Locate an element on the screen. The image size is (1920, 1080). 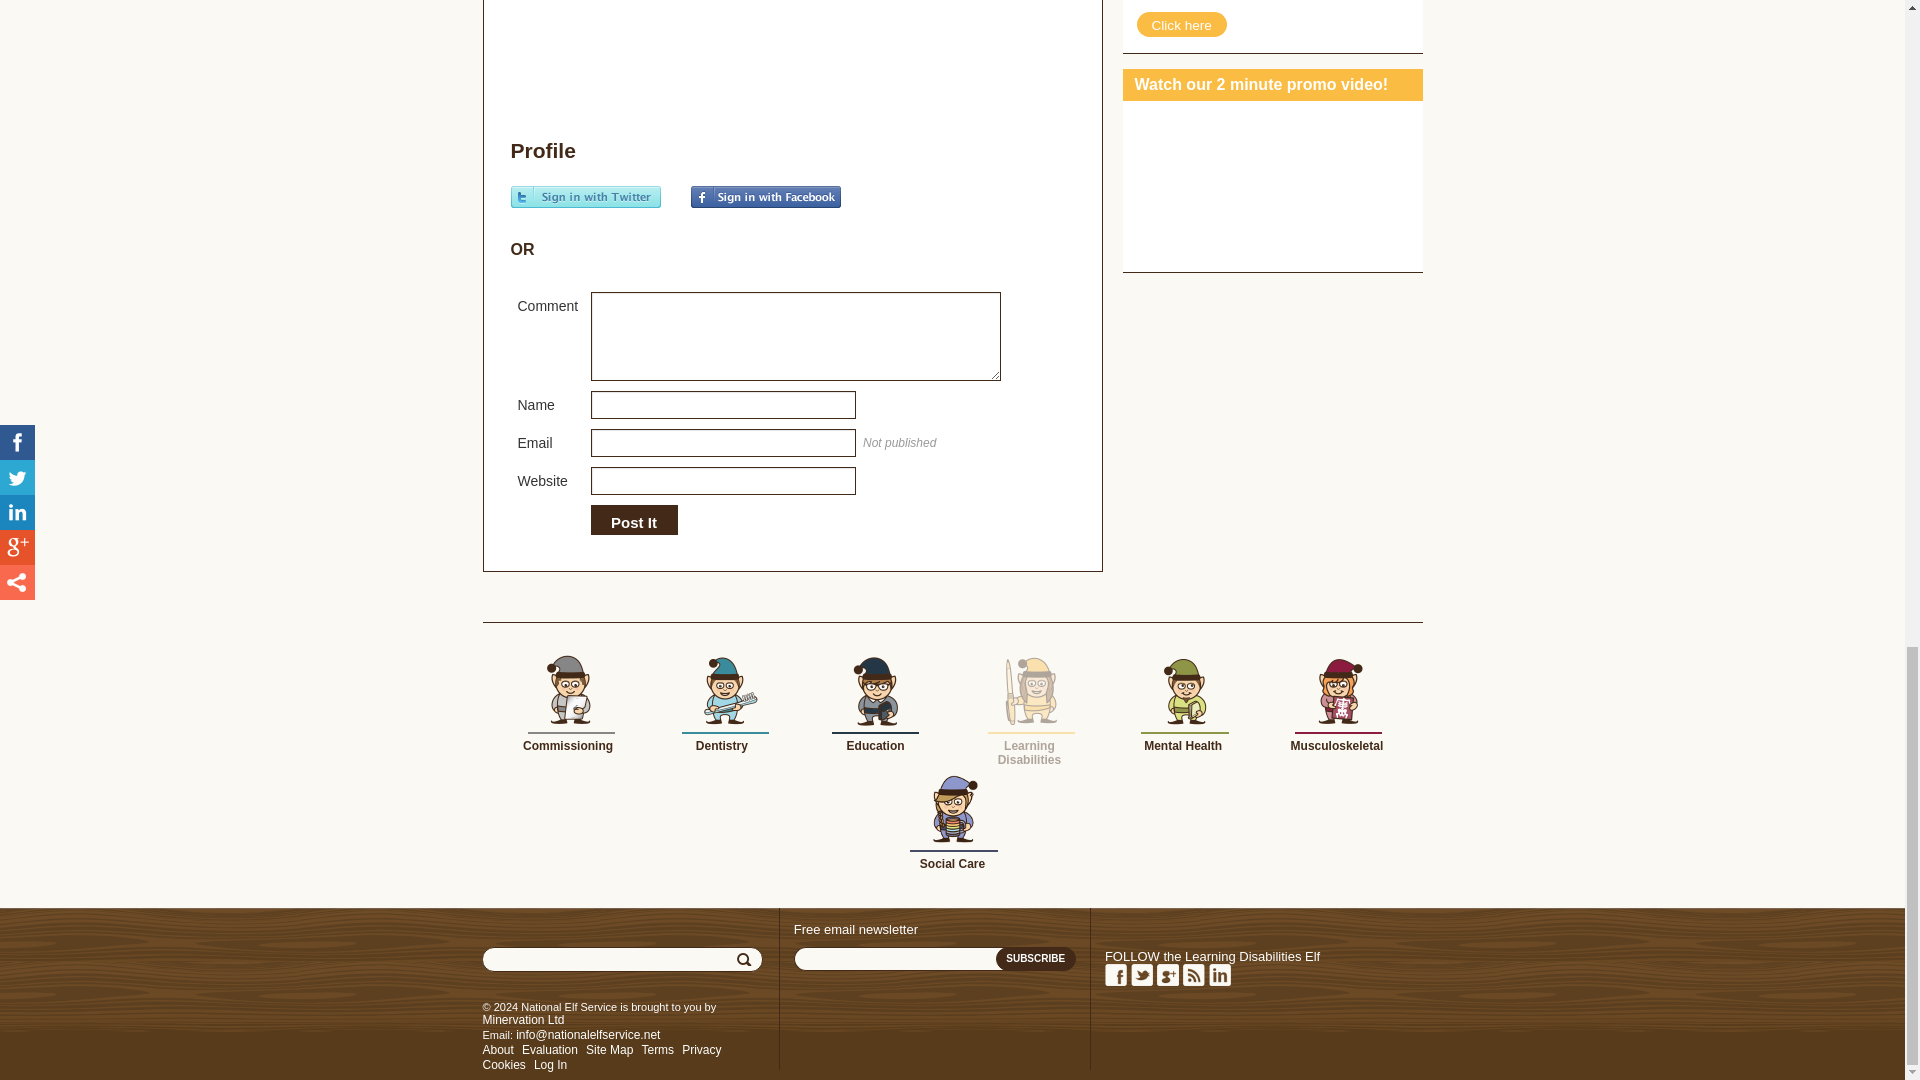
Subscribe is located at coordinates (1036, 958).